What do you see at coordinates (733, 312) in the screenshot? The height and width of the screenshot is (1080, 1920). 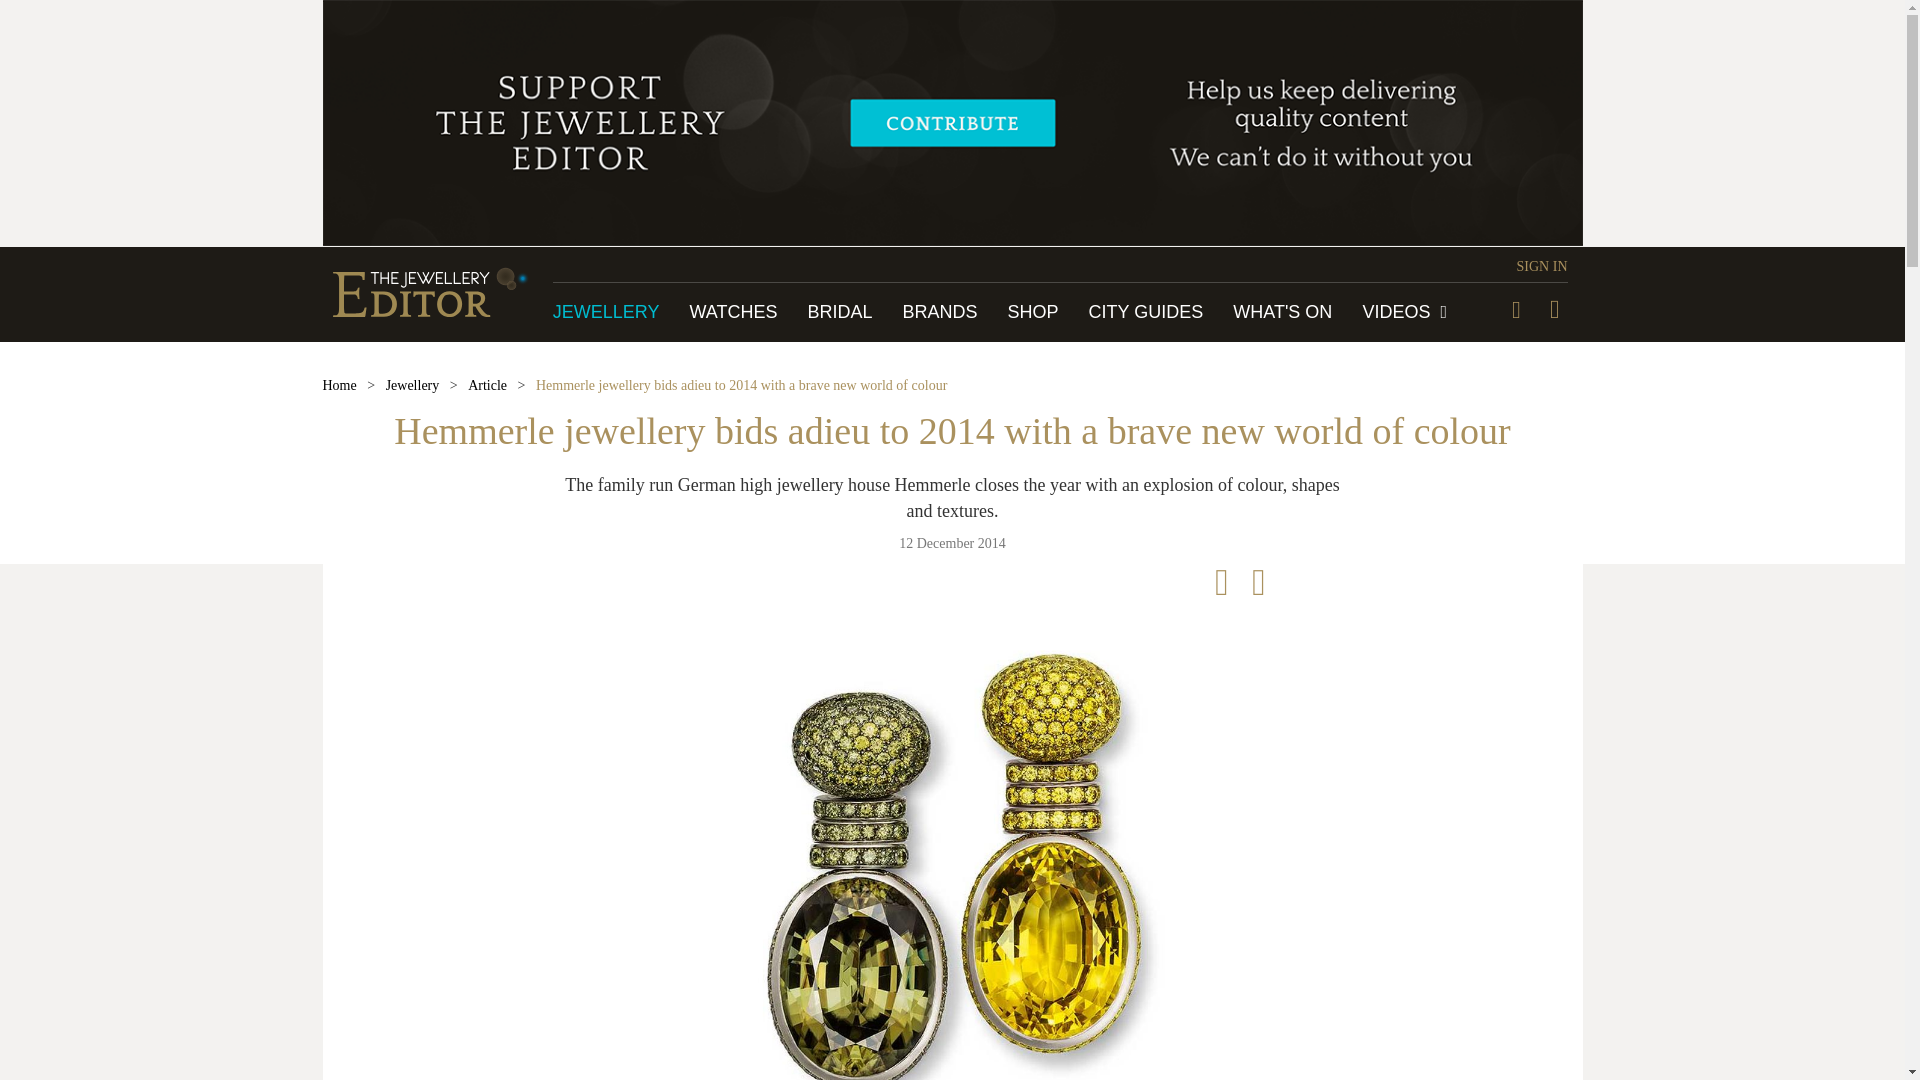 I see `Go to Watches` at bounding box center [733, 312].